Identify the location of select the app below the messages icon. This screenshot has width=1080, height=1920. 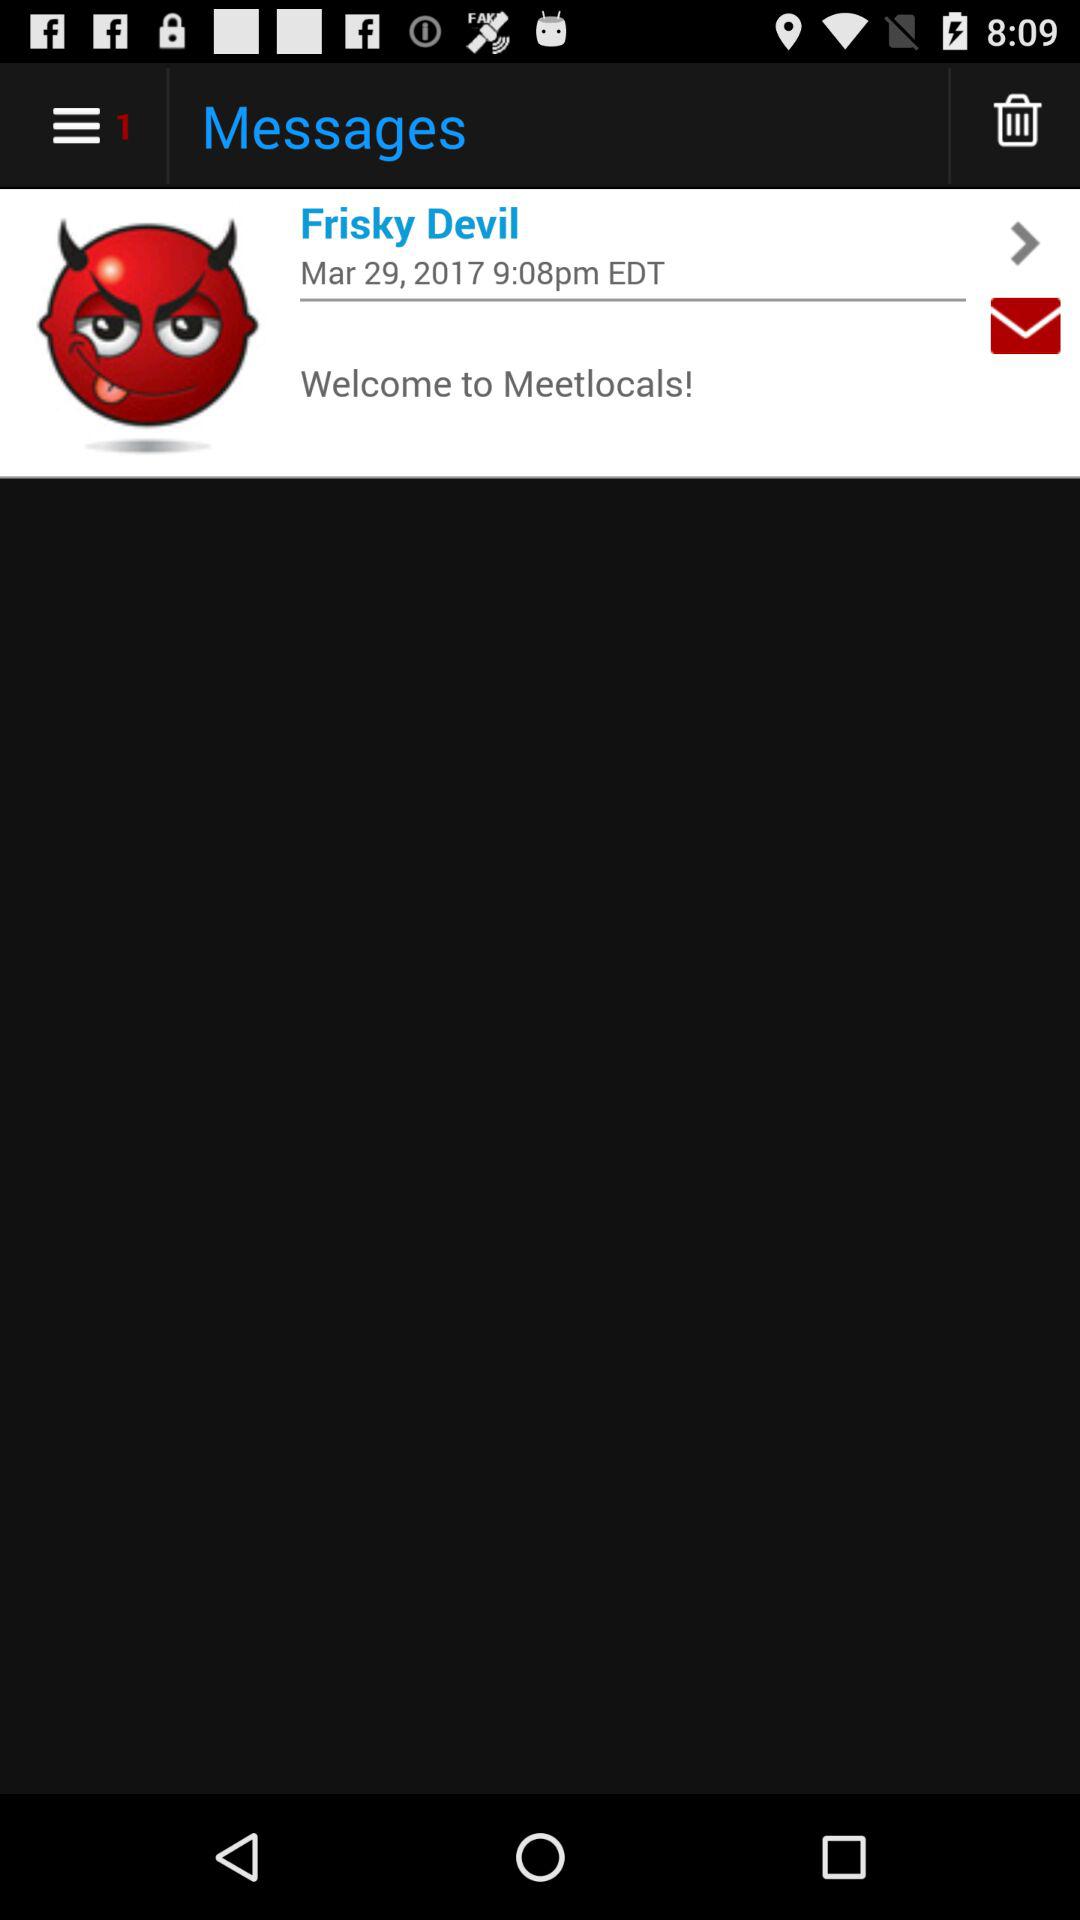
(633, 222).